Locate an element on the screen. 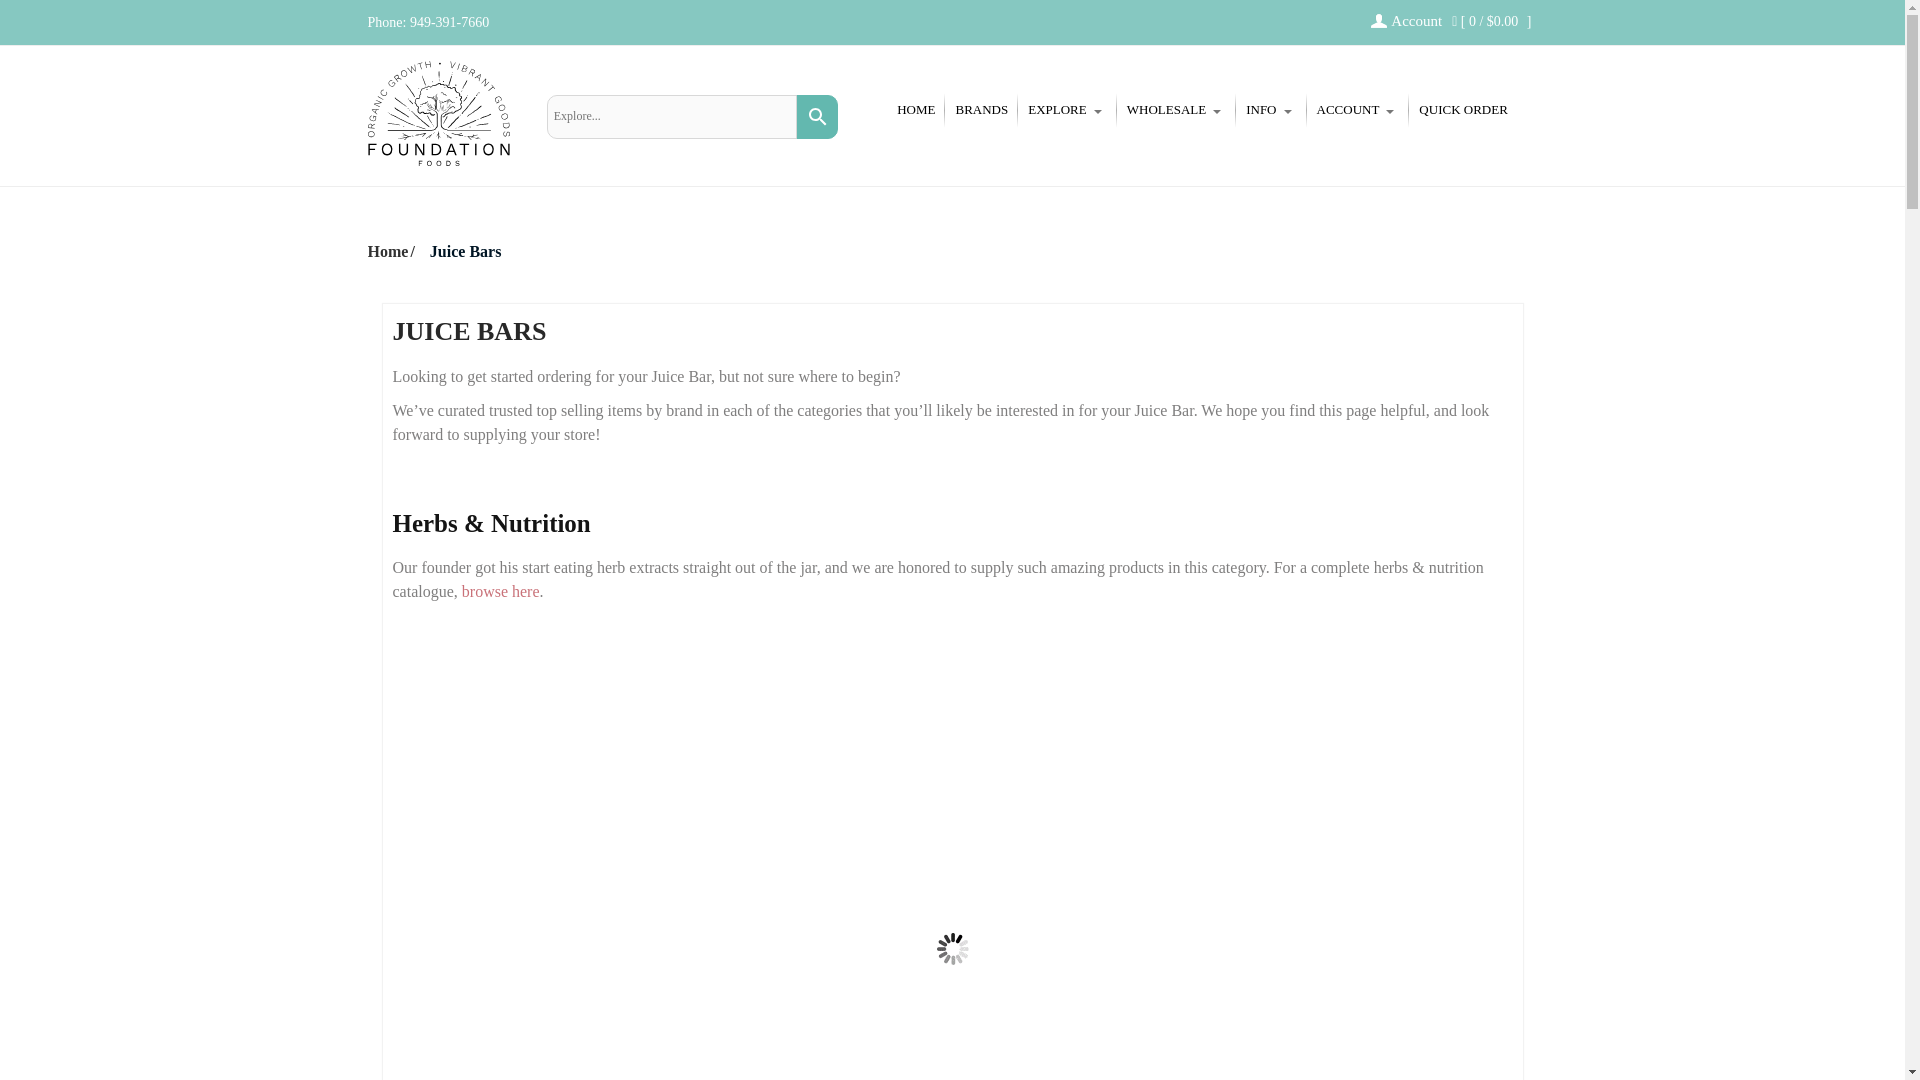 This screenshot has height=1080, width=1920. View your shopping cart is located at coordinates (1490, 22).